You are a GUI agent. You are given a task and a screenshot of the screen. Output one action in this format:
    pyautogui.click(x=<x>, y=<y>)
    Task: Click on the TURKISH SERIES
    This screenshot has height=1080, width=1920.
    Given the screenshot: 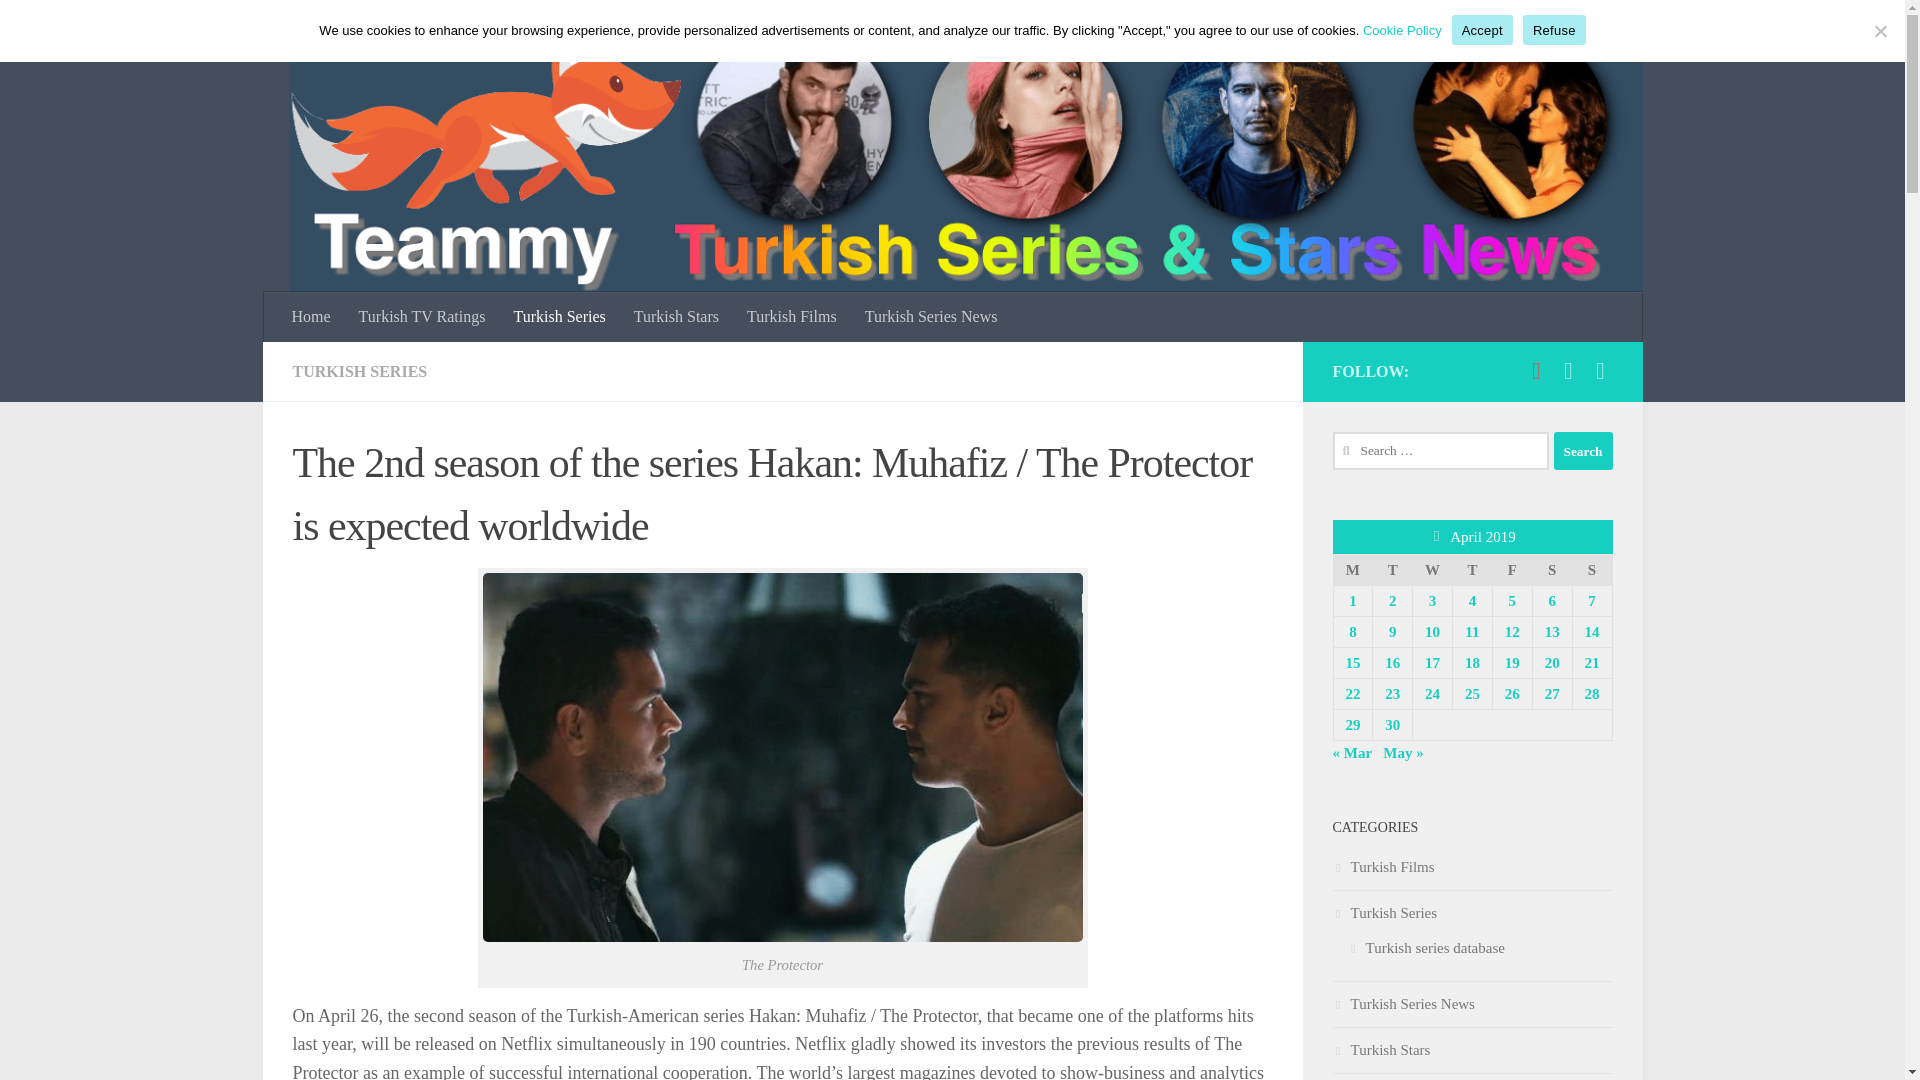 What is the action you would take?
    pyautogui.click(x=358, y=371)
    